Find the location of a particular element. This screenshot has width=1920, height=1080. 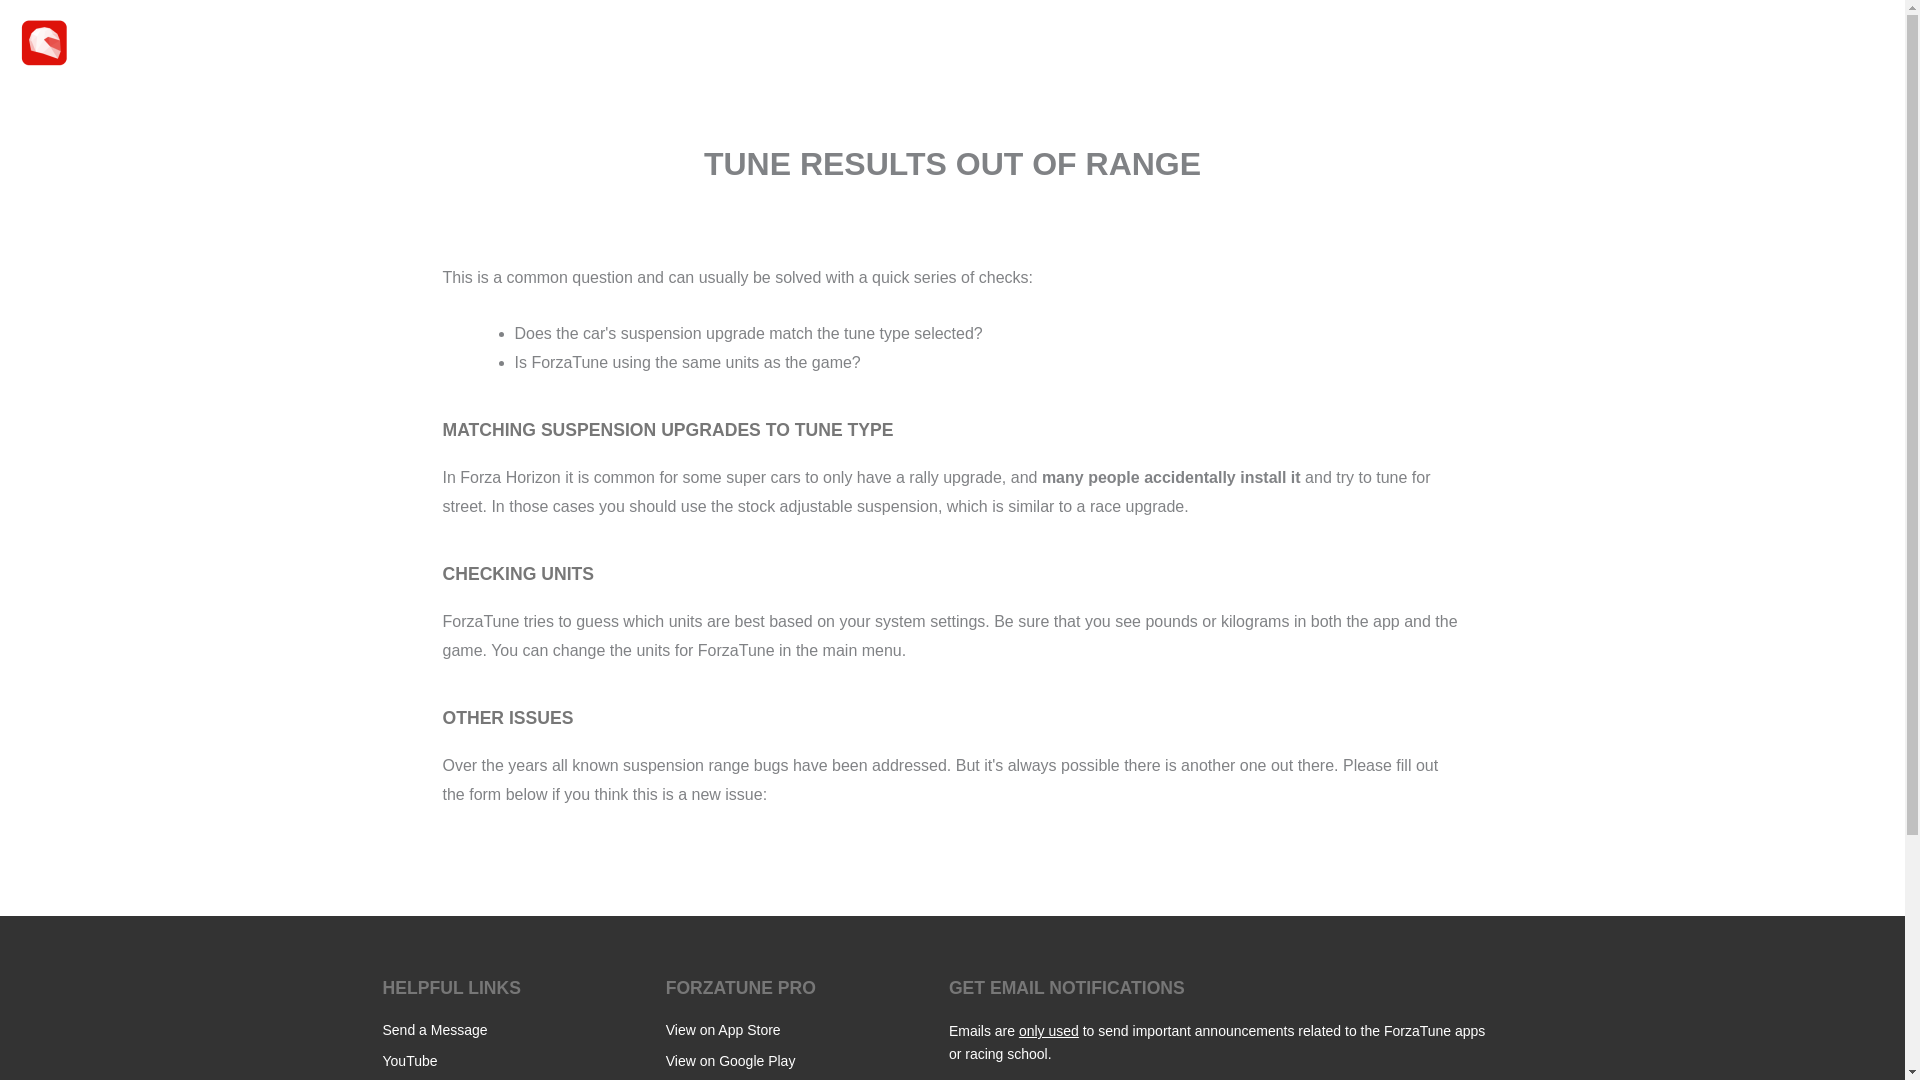

only used is located at coordinates (1049, 1030).